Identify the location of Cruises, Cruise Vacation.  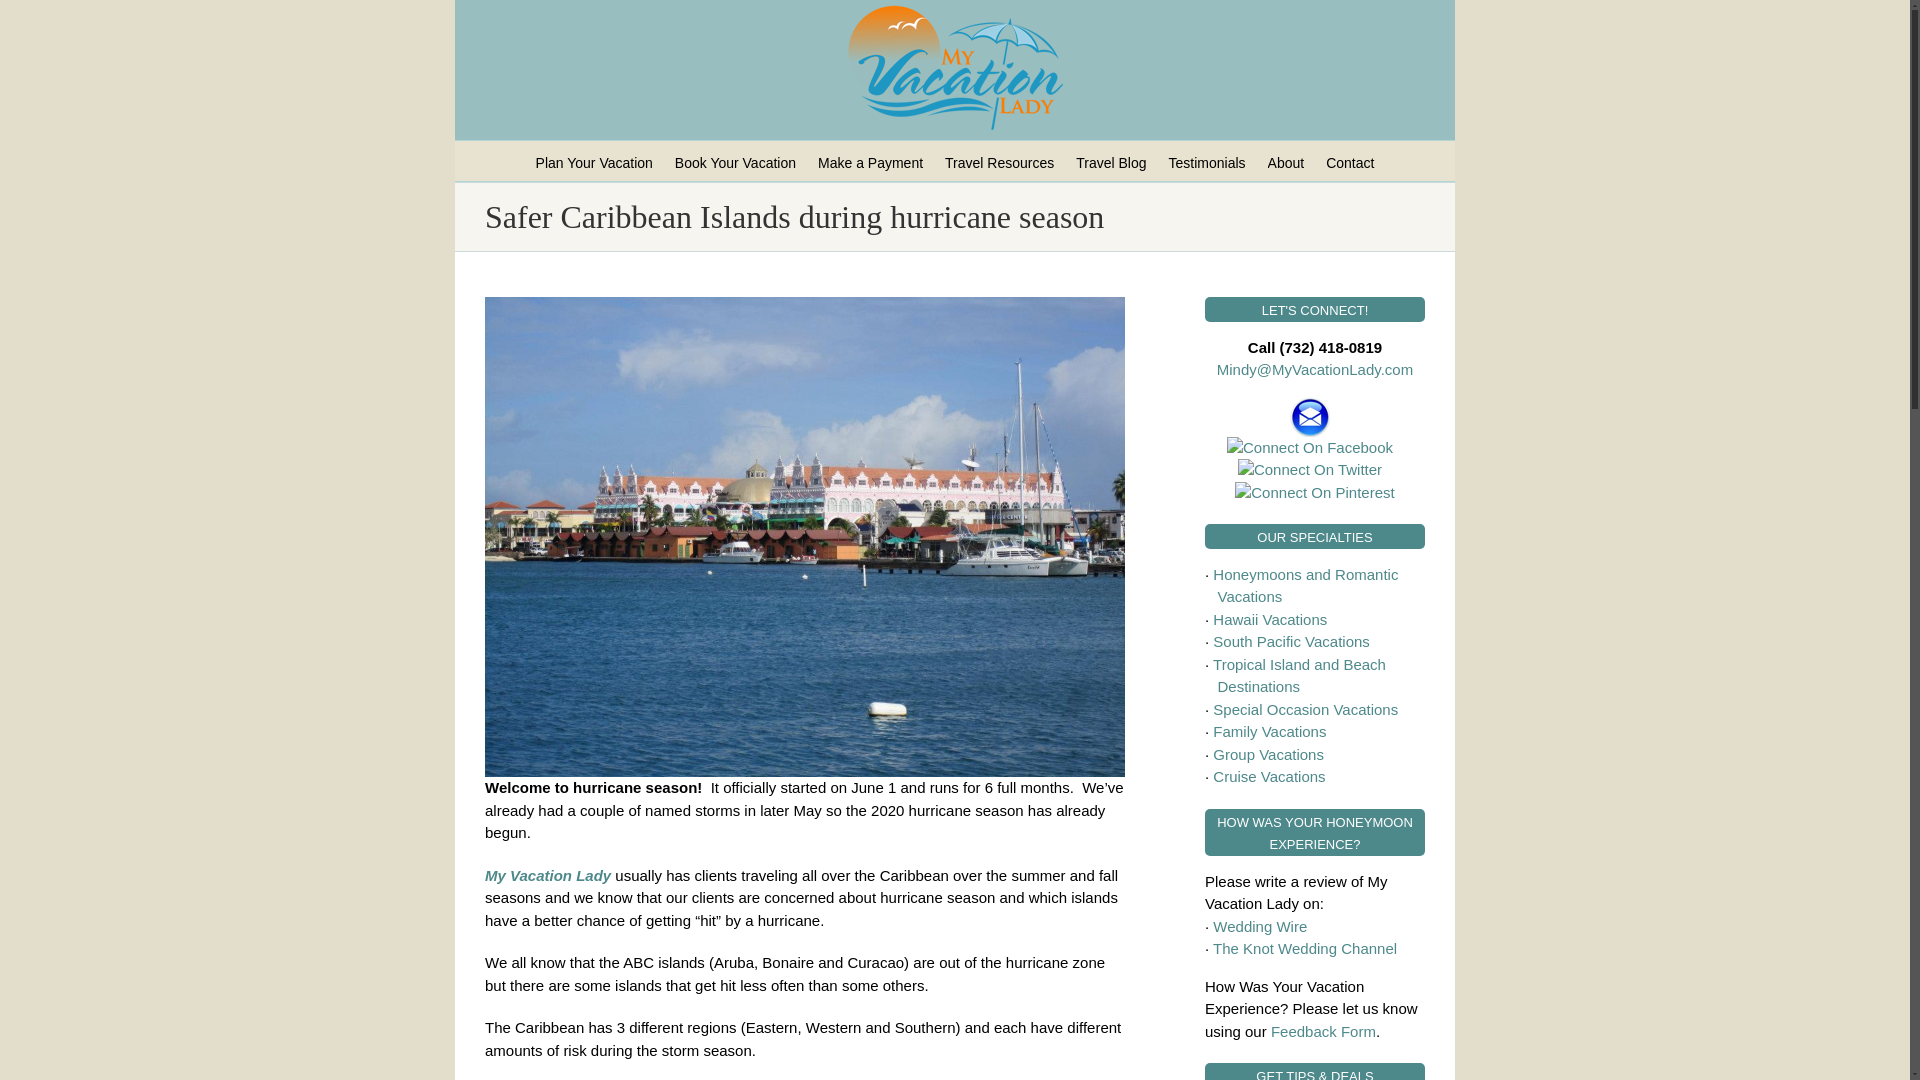
(1268, 776).